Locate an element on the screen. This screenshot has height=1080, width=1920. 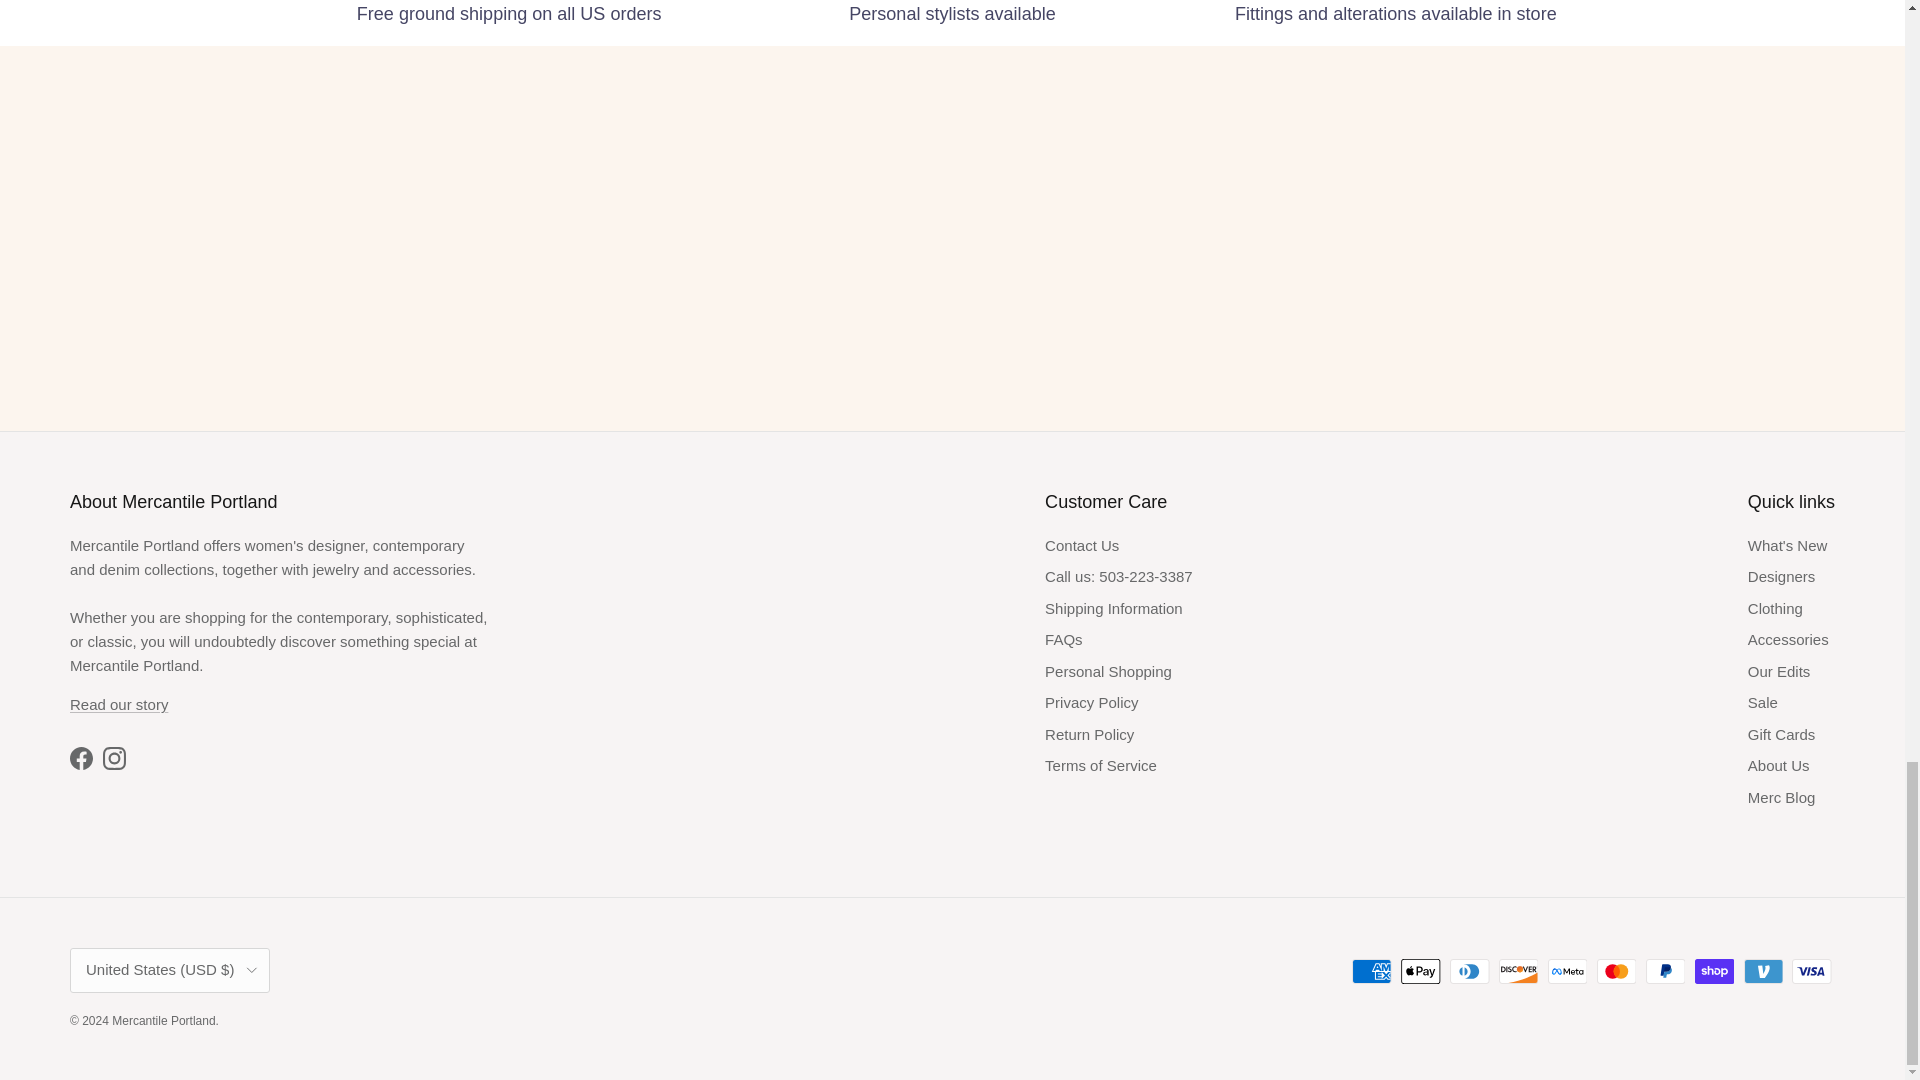
Diners Club is located at coordinates (1469, 971).